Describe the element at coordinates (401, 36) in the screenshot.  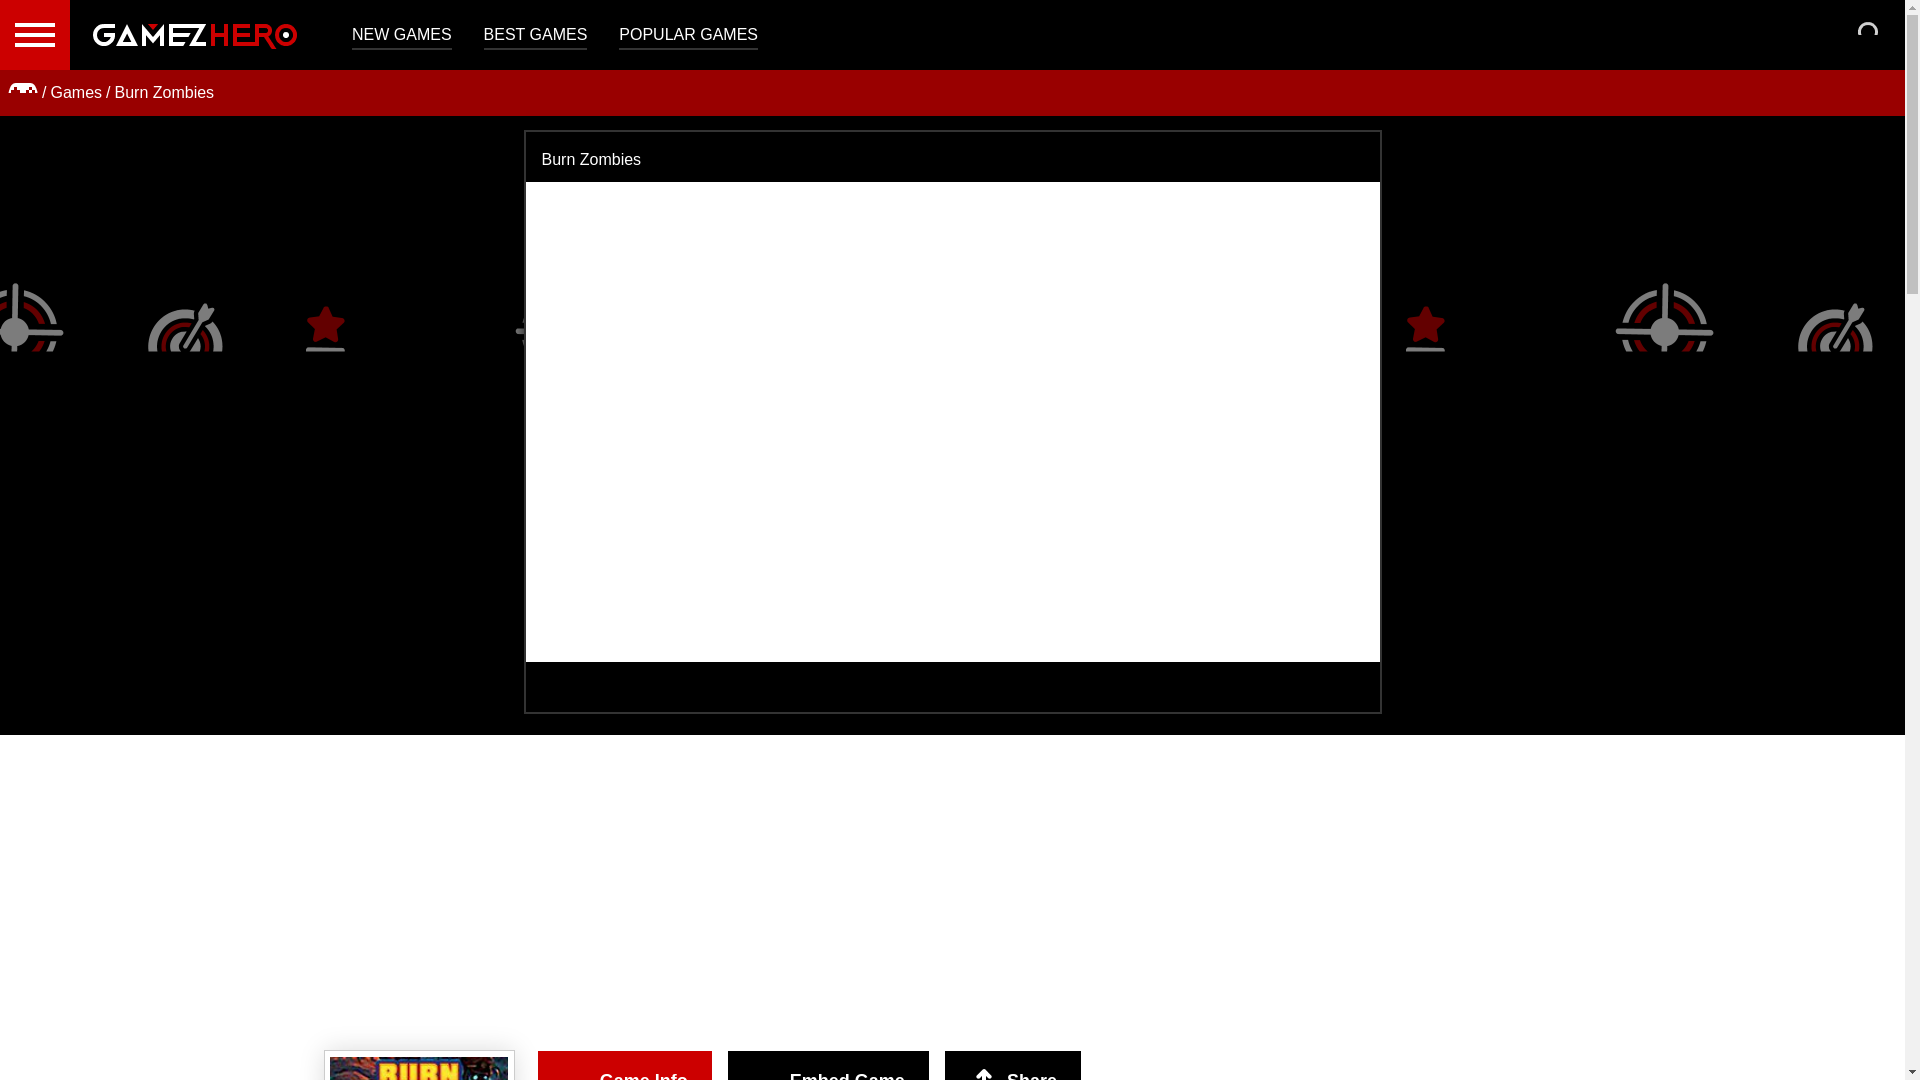
I see `New Games` at that location.